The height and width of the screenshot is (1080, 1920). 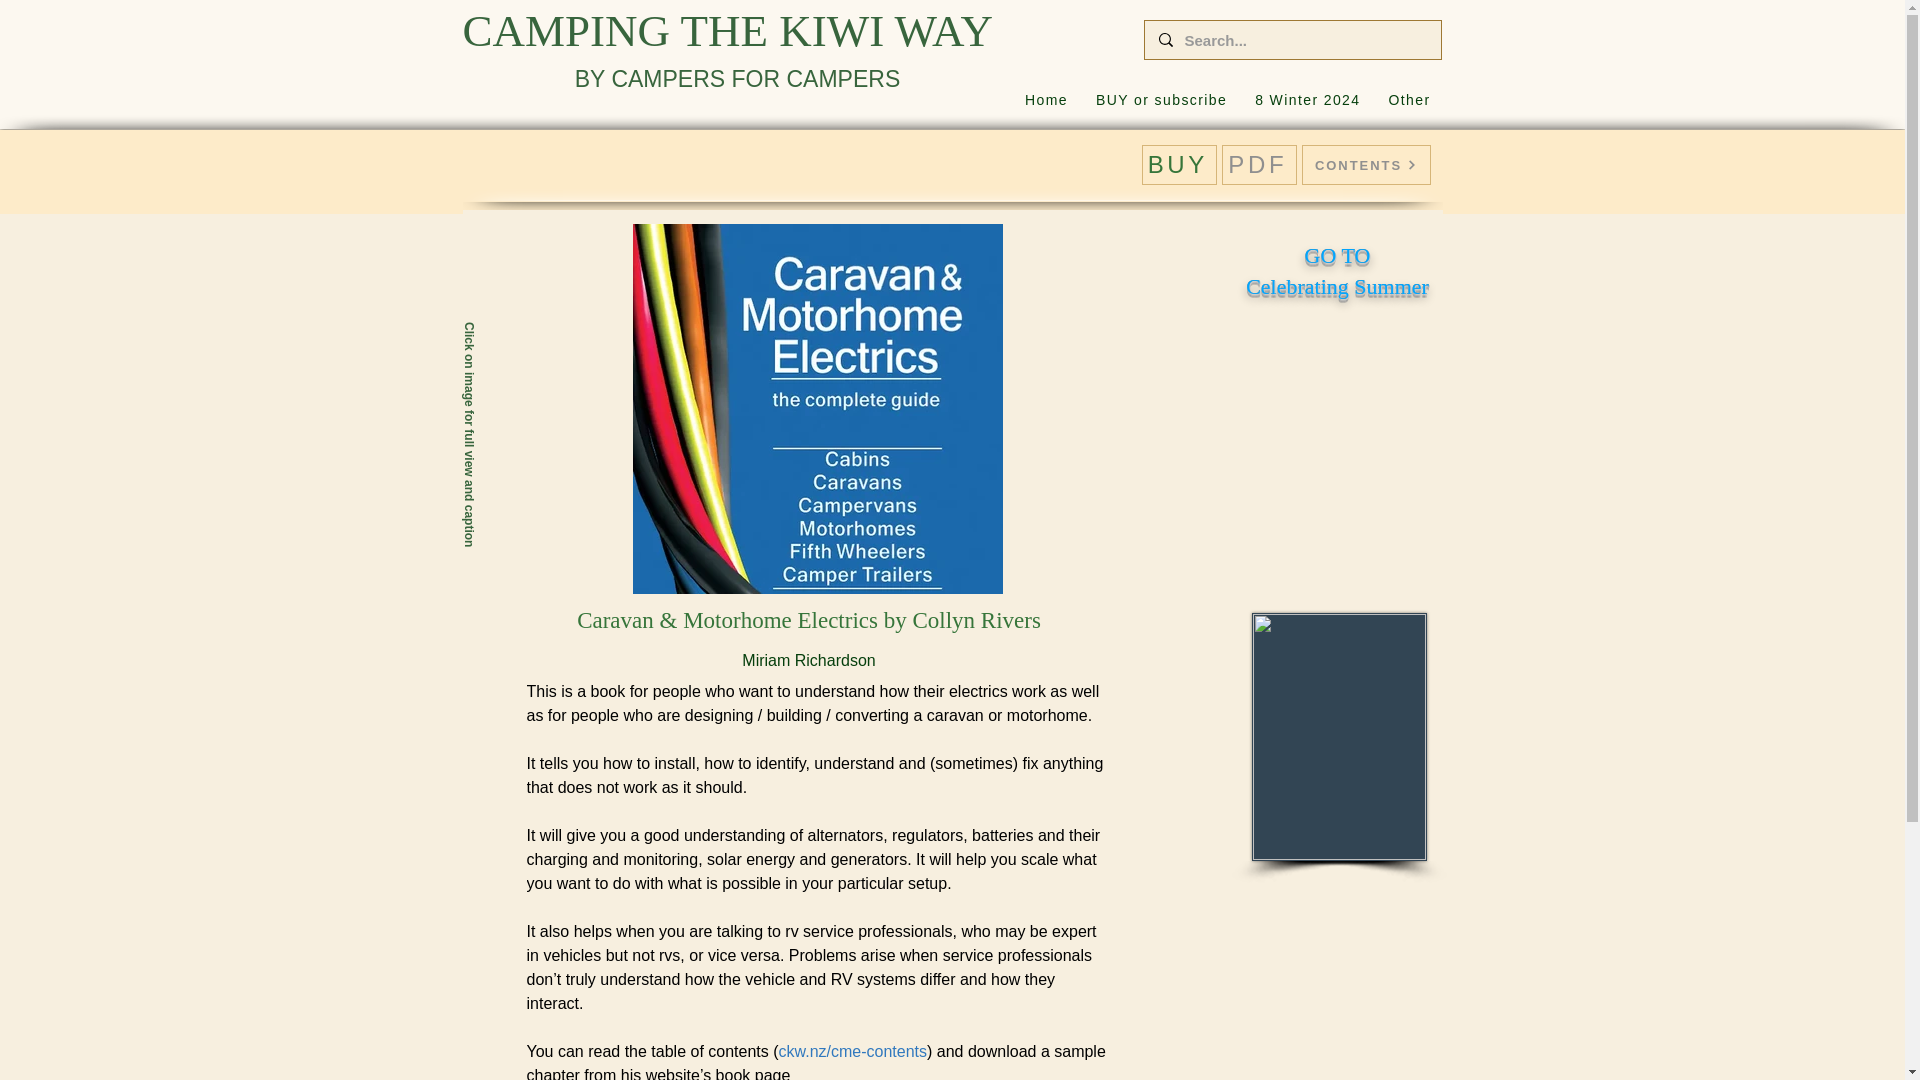 What do you see at coordinates (1150, 100) in the screenshot?
I see `8 Winter 2024` at bounding box center [1150, 100].